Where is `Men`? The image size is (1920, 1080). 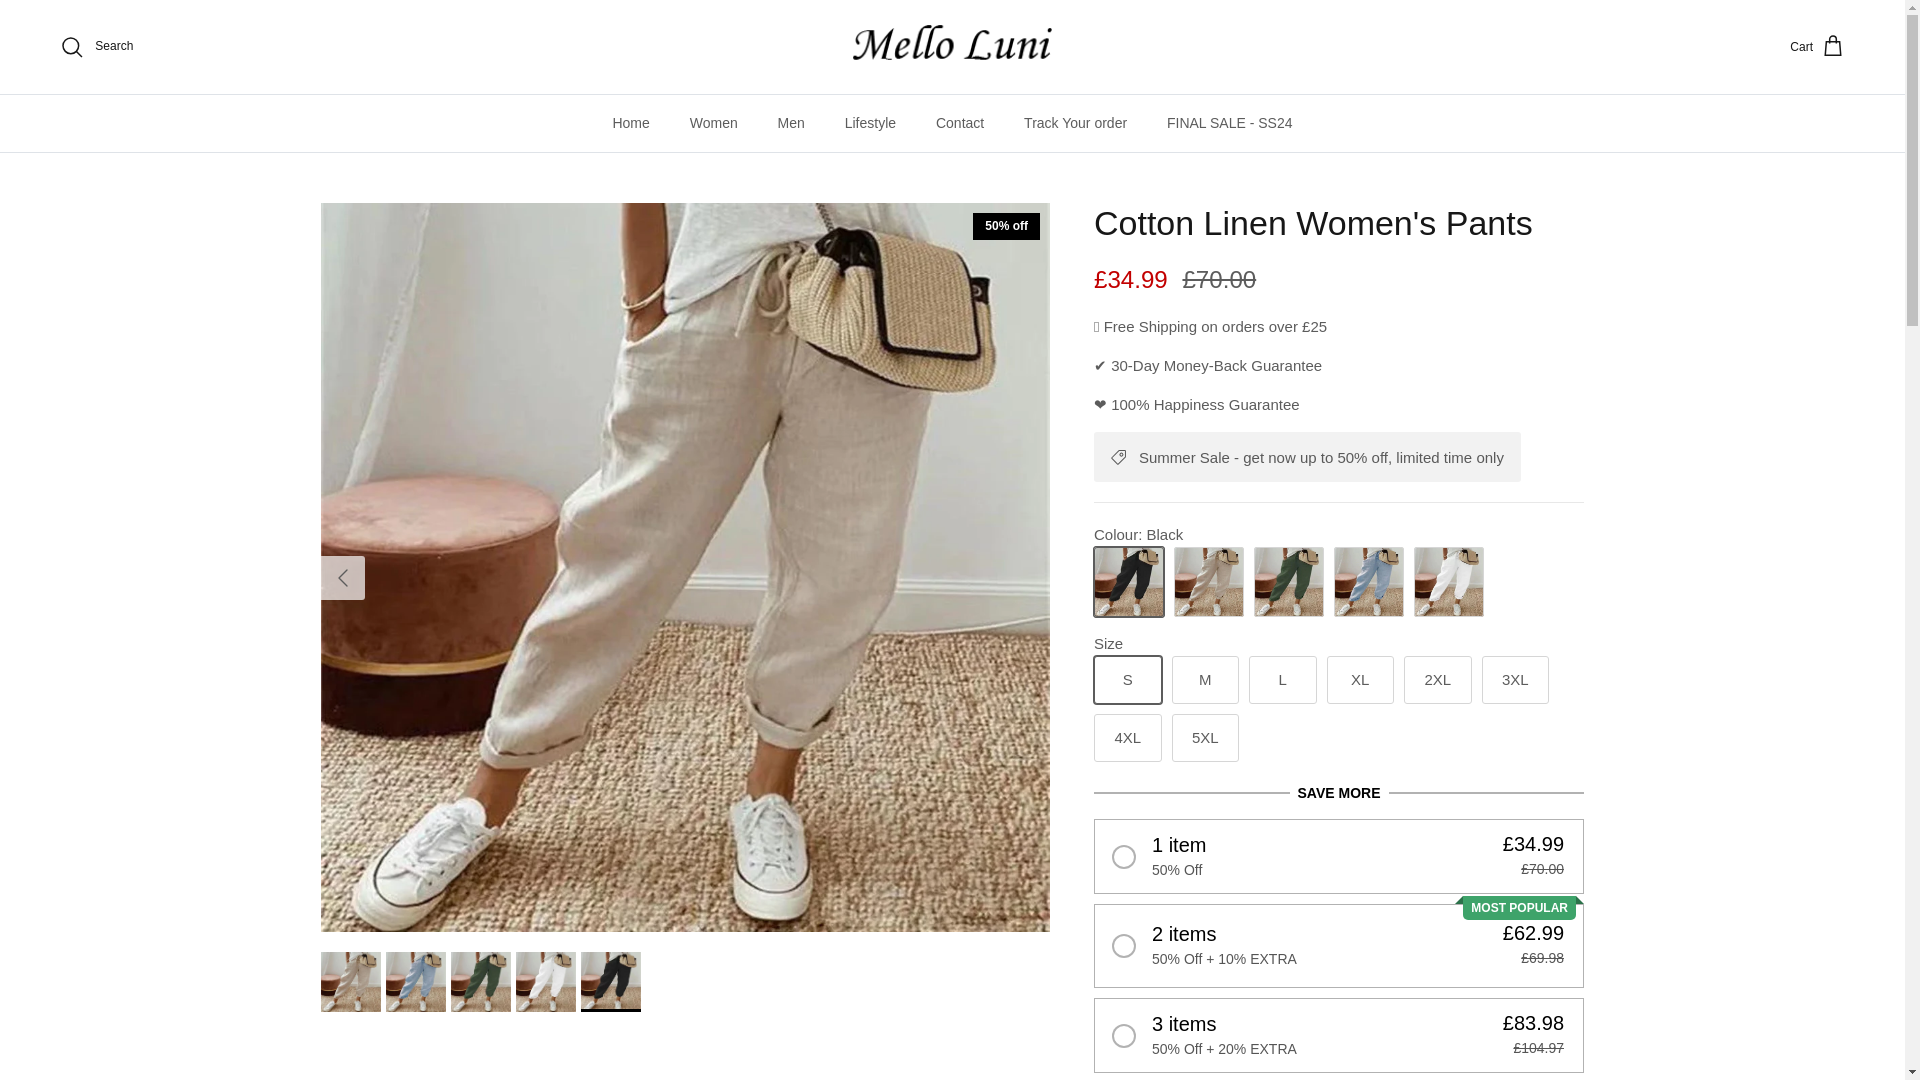 Men is located at coordinates (792, 124).